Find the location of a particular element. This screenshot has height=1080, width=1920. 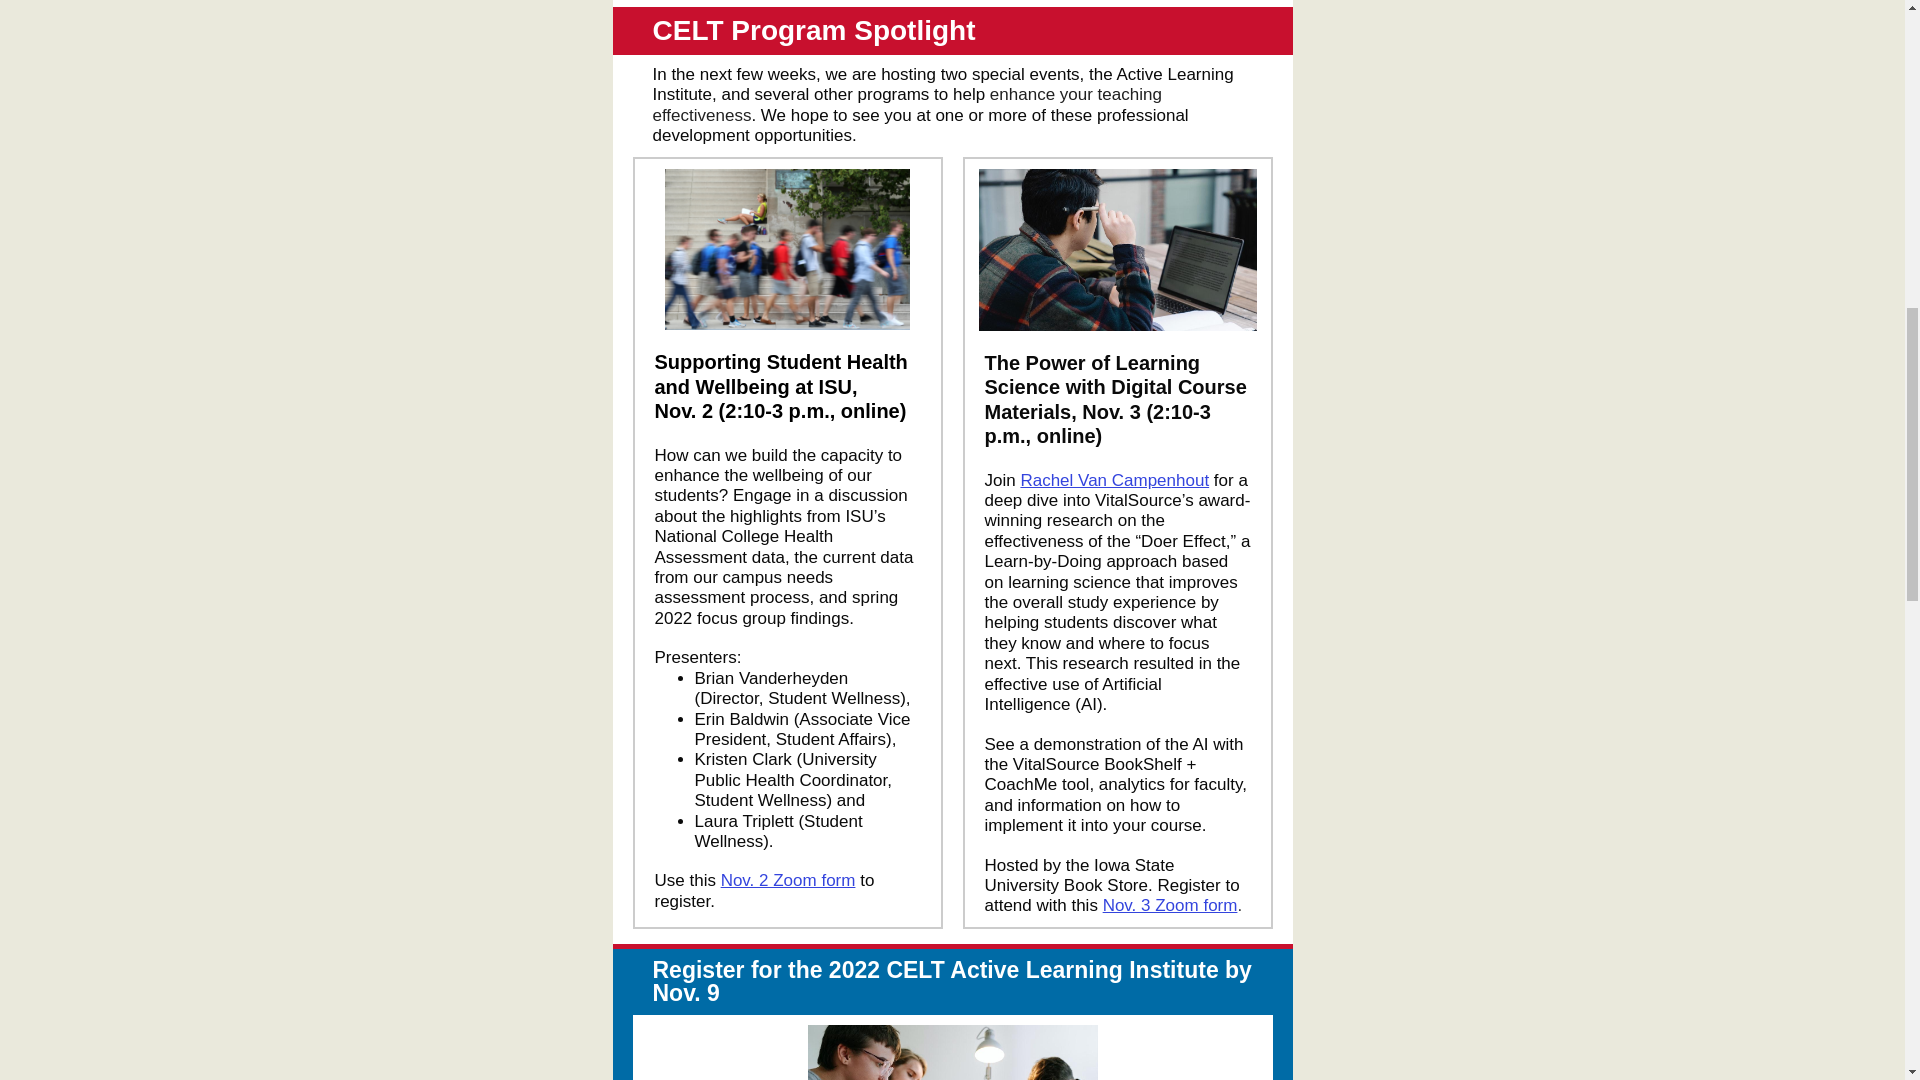

Rachel Van Campenhout is located at coordinates (1114, 480).